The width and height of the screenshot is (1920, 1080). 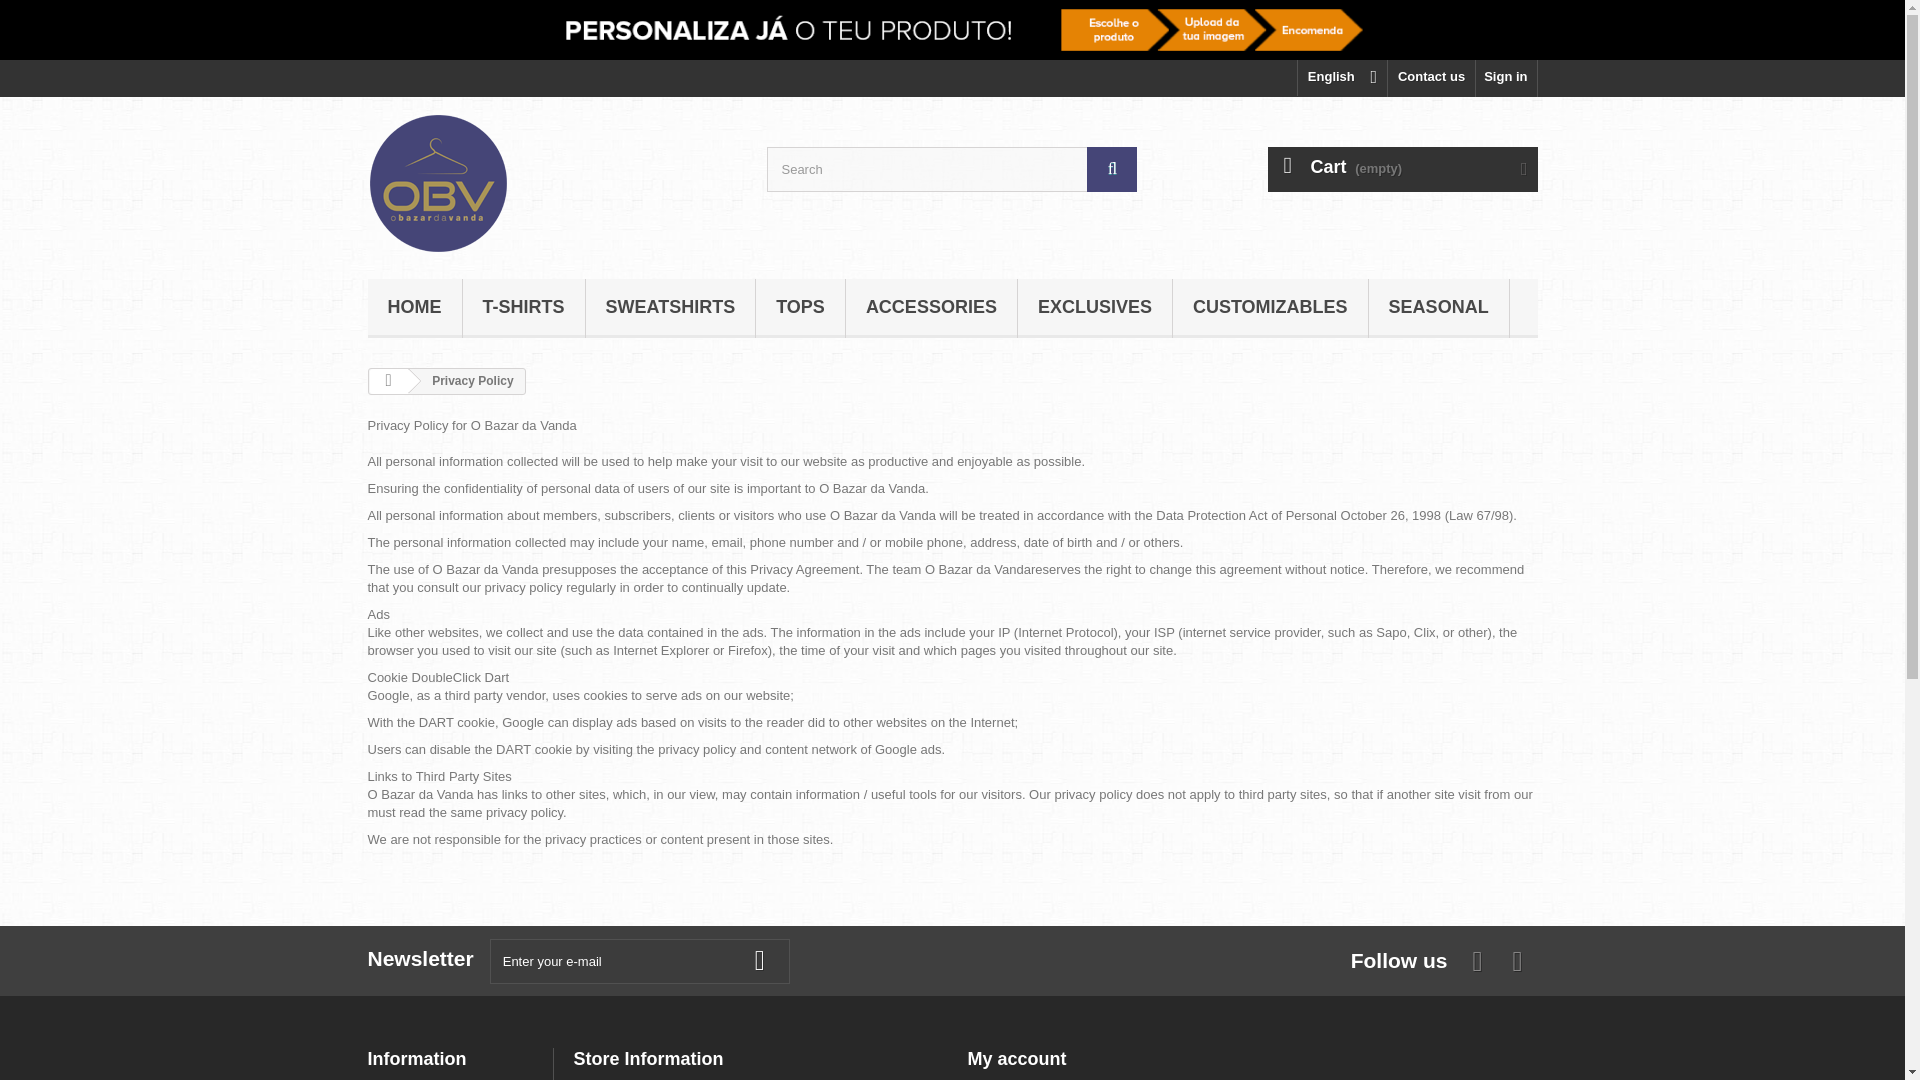 I want to click on Sign in, so click(x=1506, y=78).